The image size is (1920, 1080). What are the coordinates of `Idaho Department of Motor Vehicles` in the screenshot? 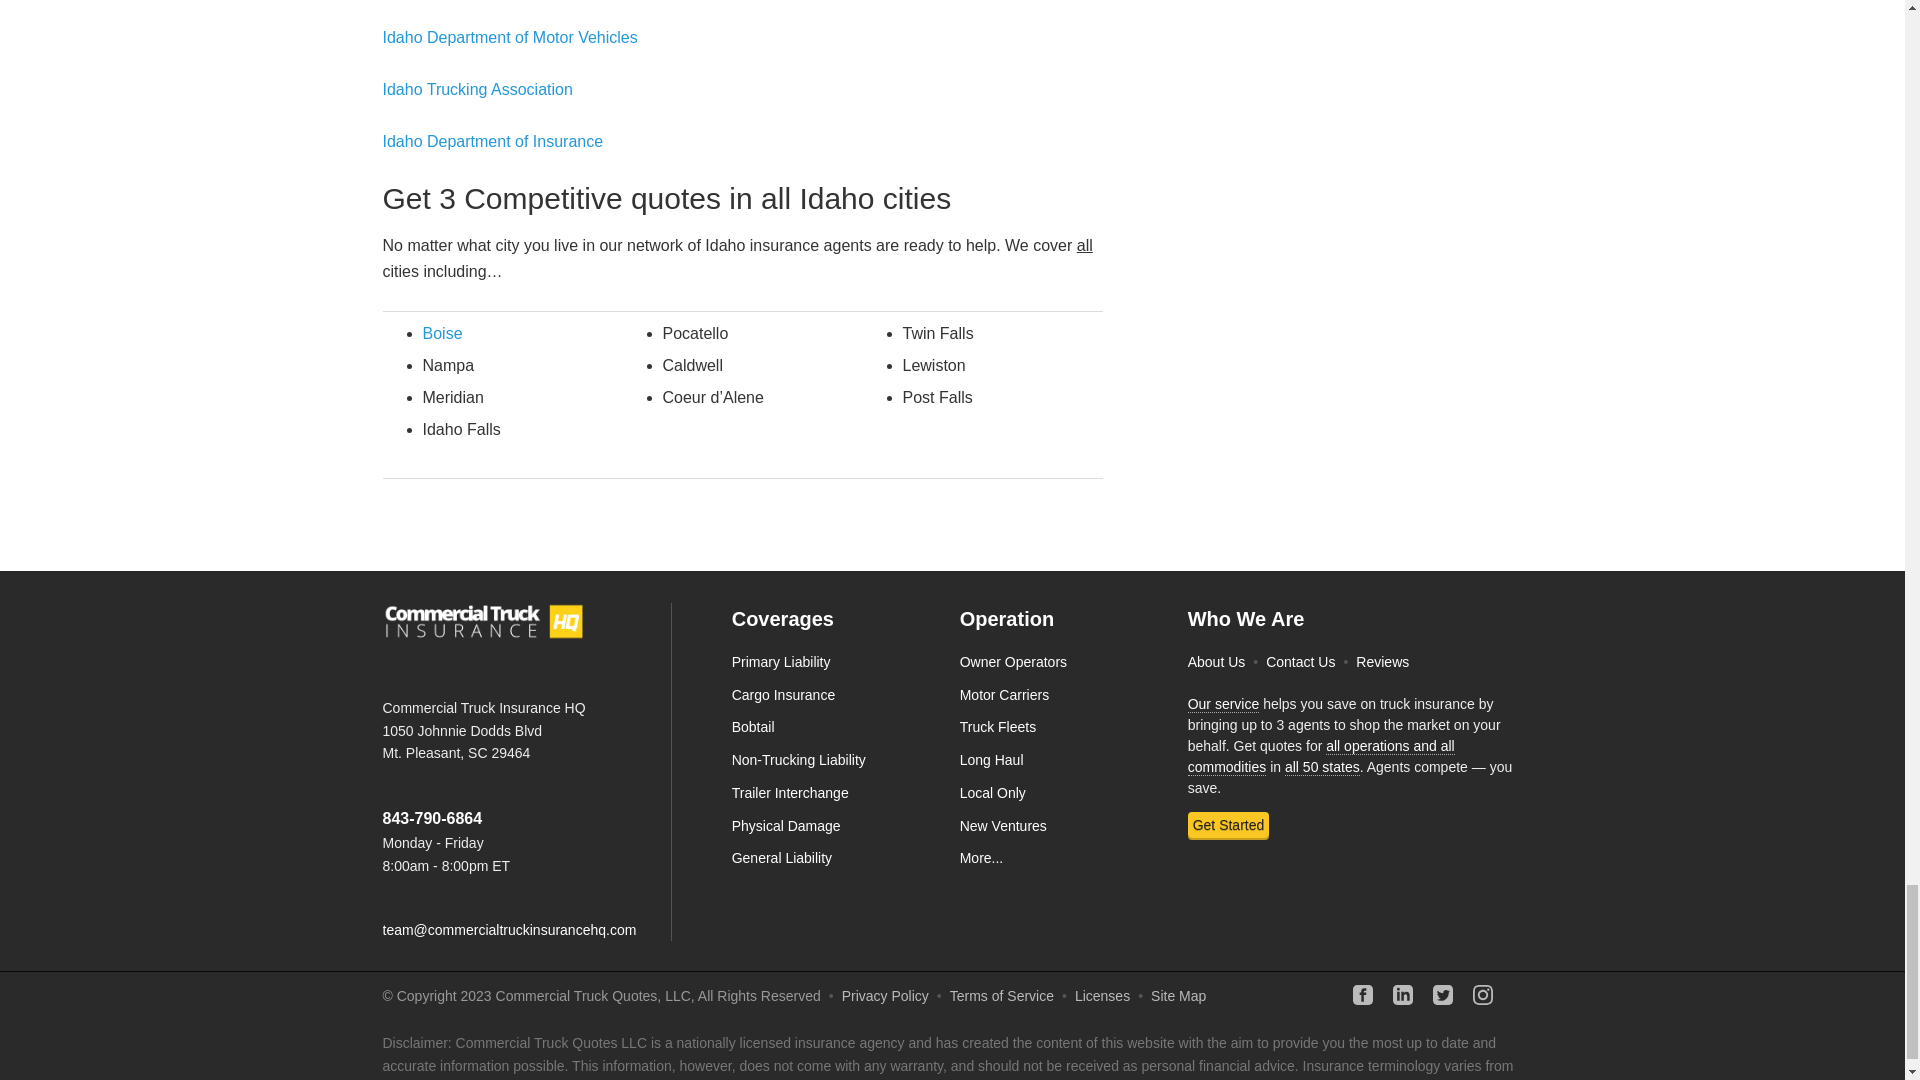 It's located at (510, 38).